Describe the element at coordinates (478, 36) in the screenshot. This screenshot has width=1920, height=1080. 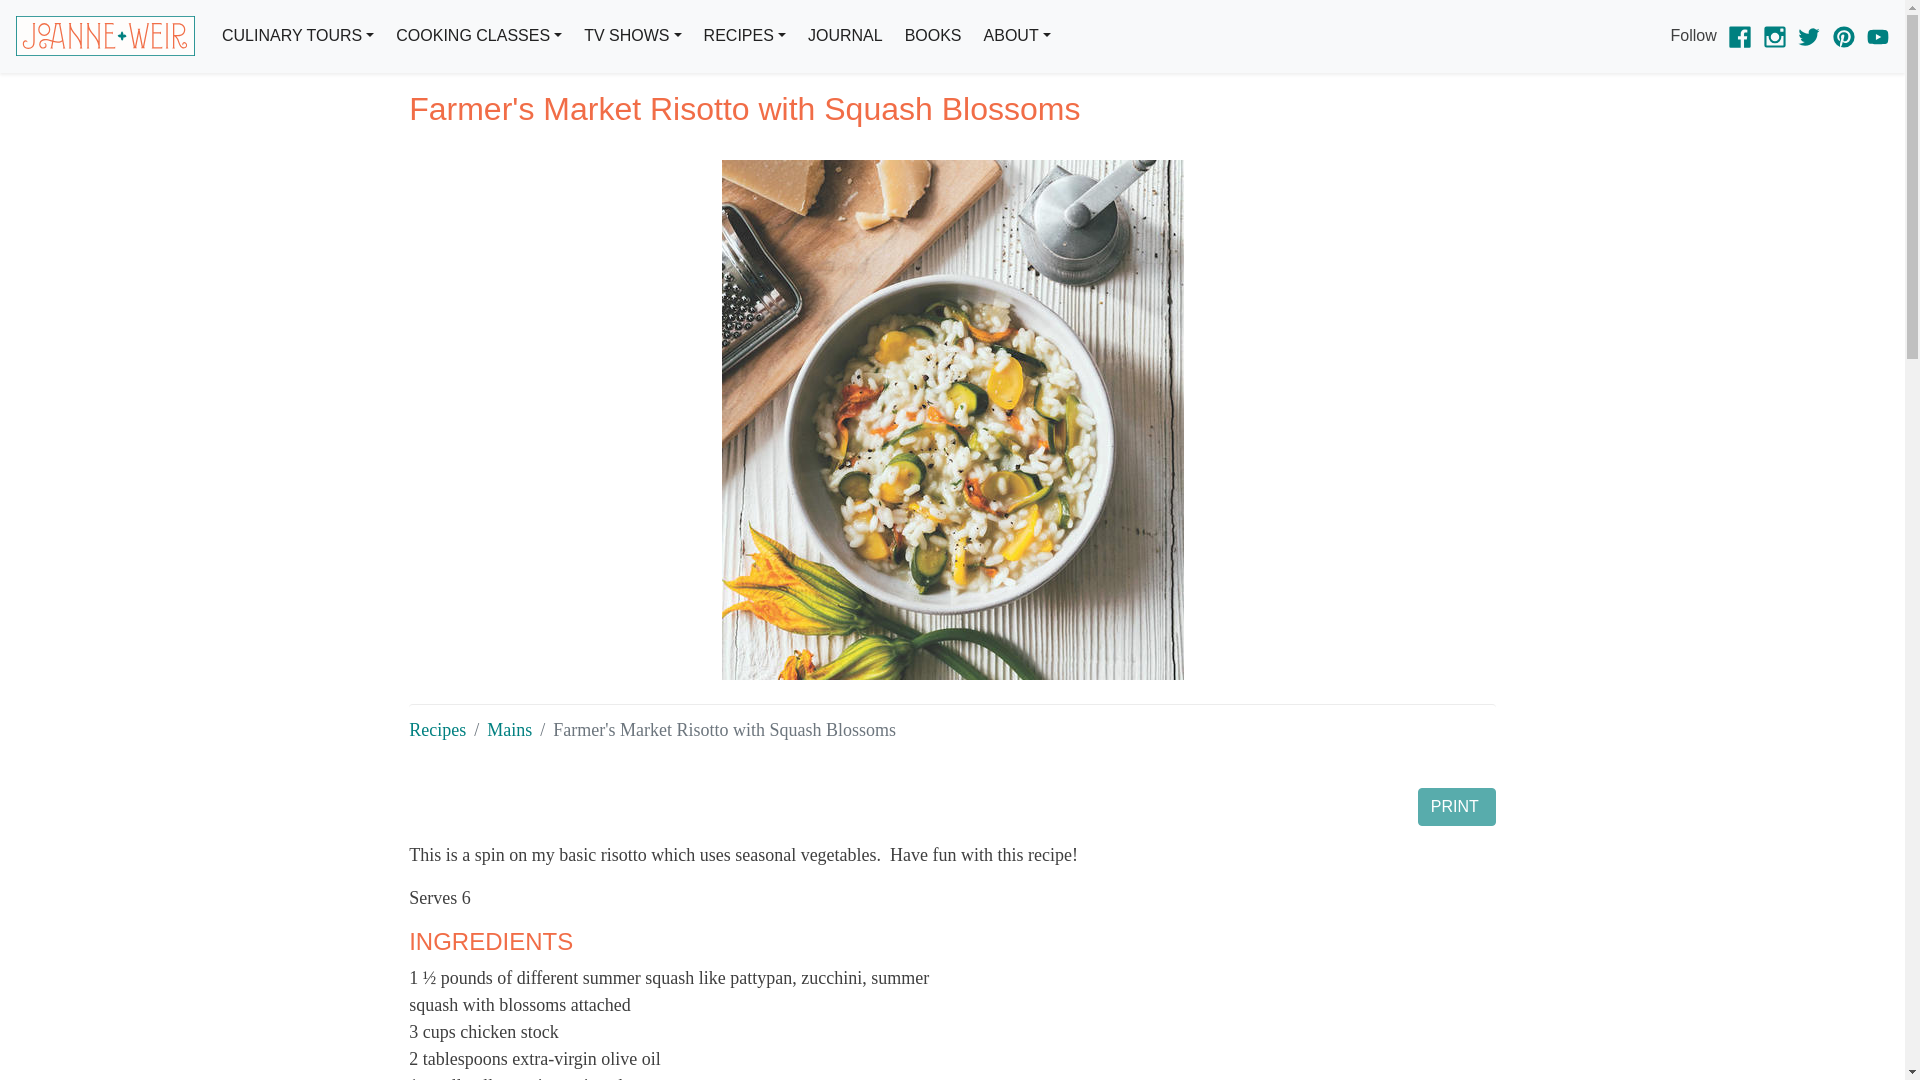
I see `COOKING CLASSES` at that location.